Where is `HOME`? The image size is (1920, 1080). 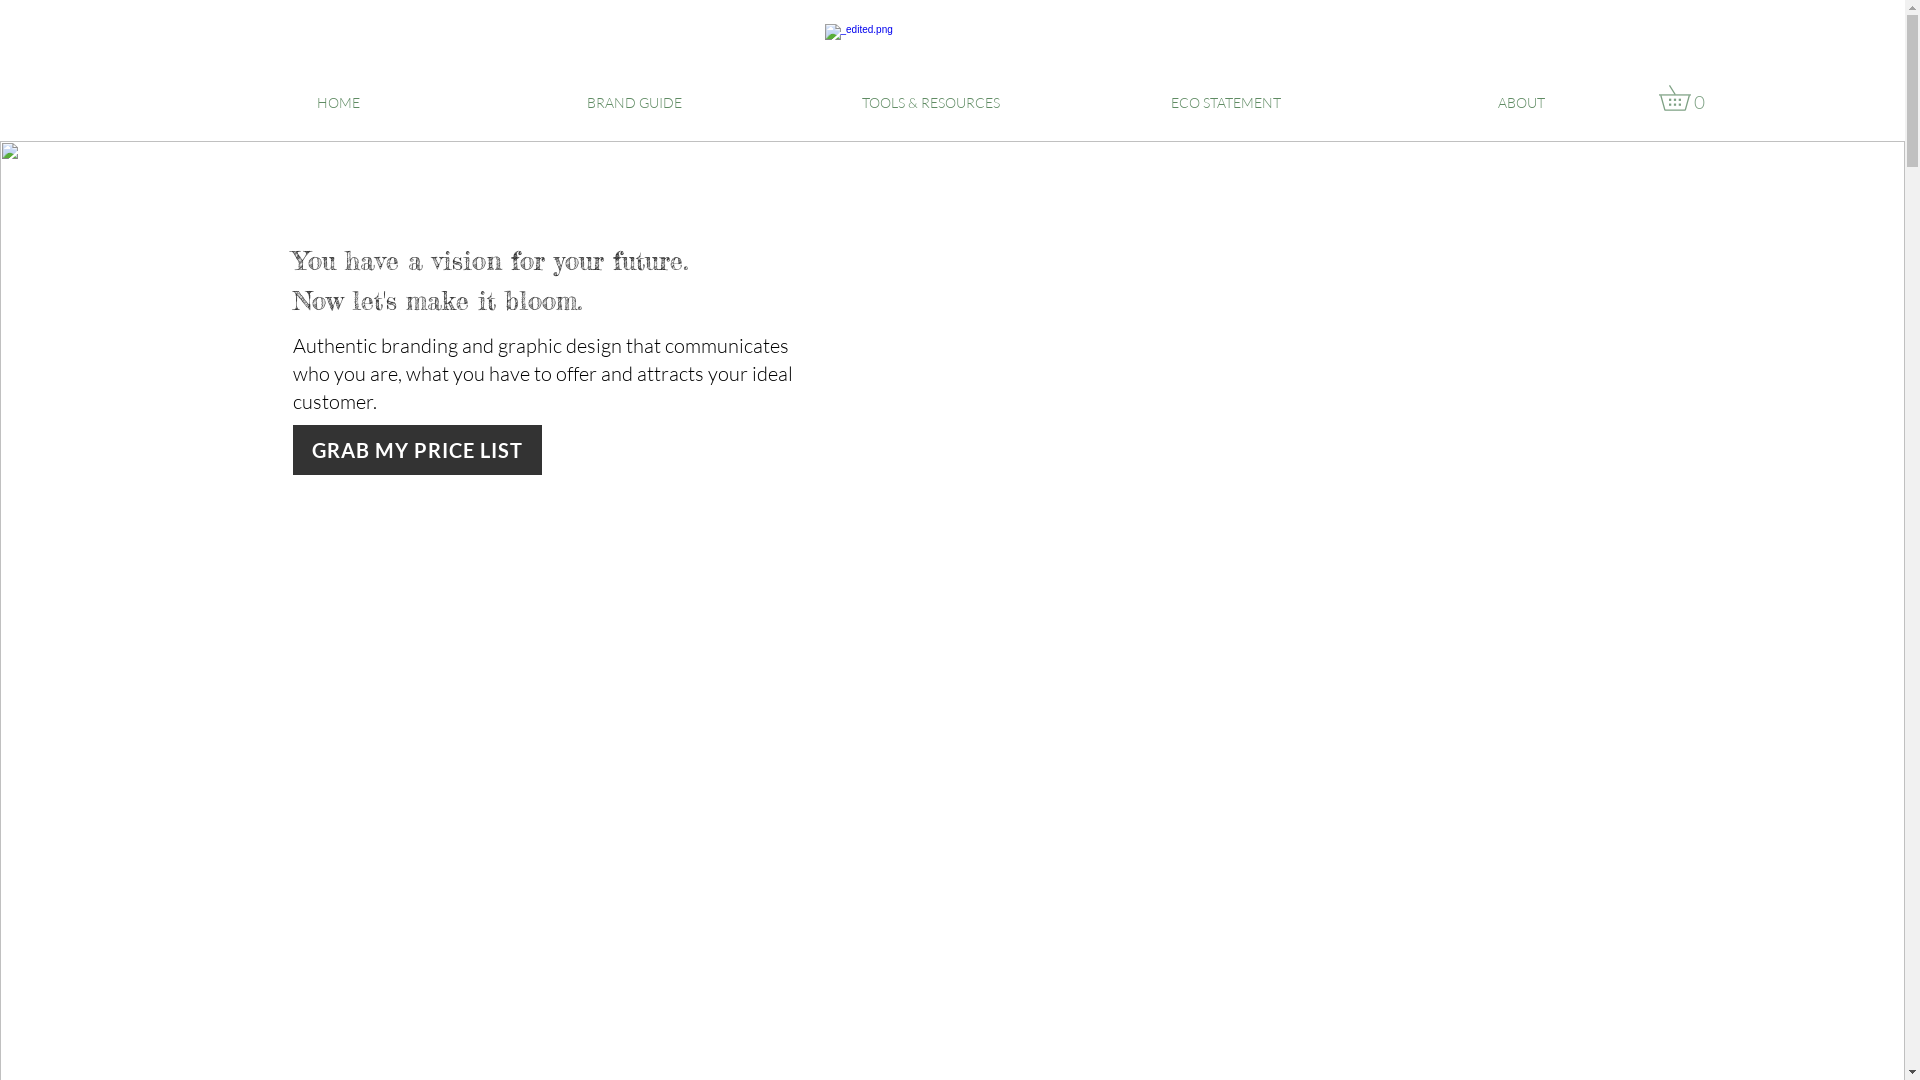
HOME is located at coordinates (338, 103).